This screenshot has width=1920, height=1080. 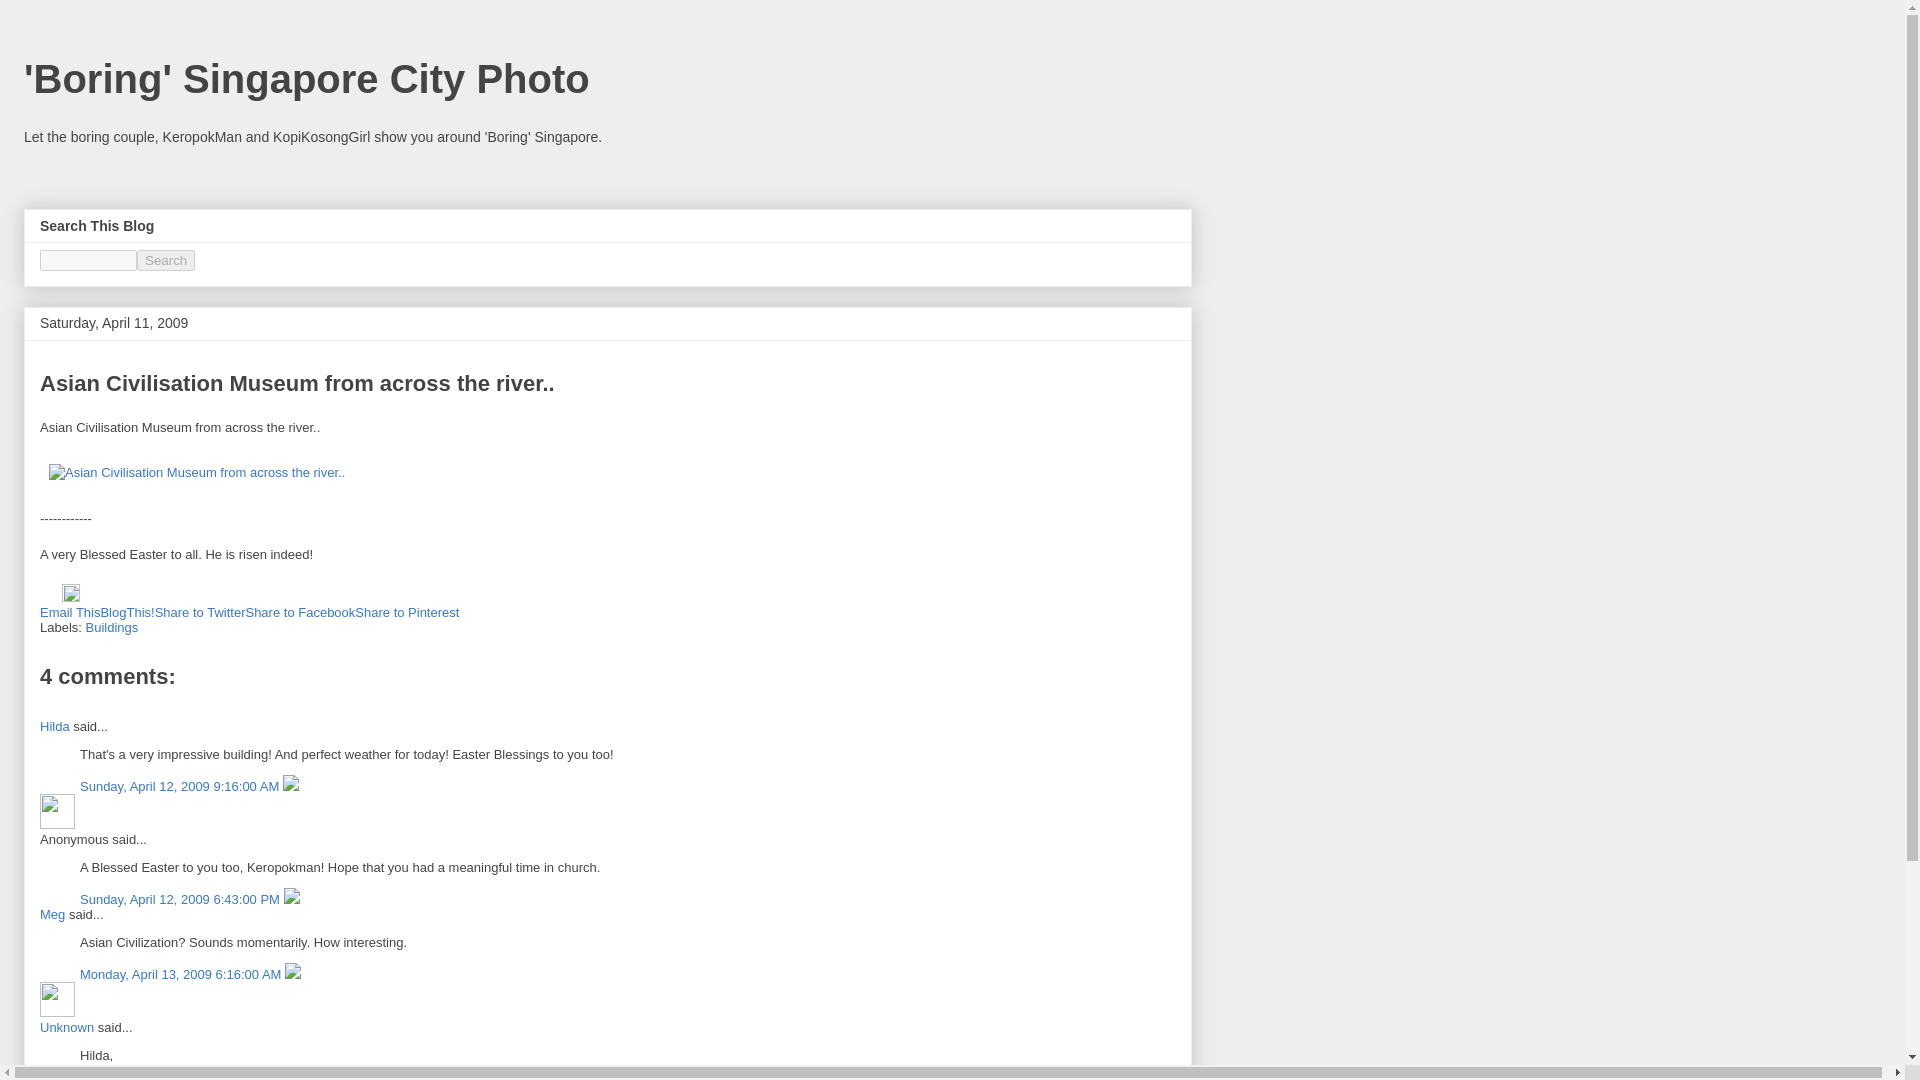 I want to click on Share to Pinterest, so click(x=406, y=612).